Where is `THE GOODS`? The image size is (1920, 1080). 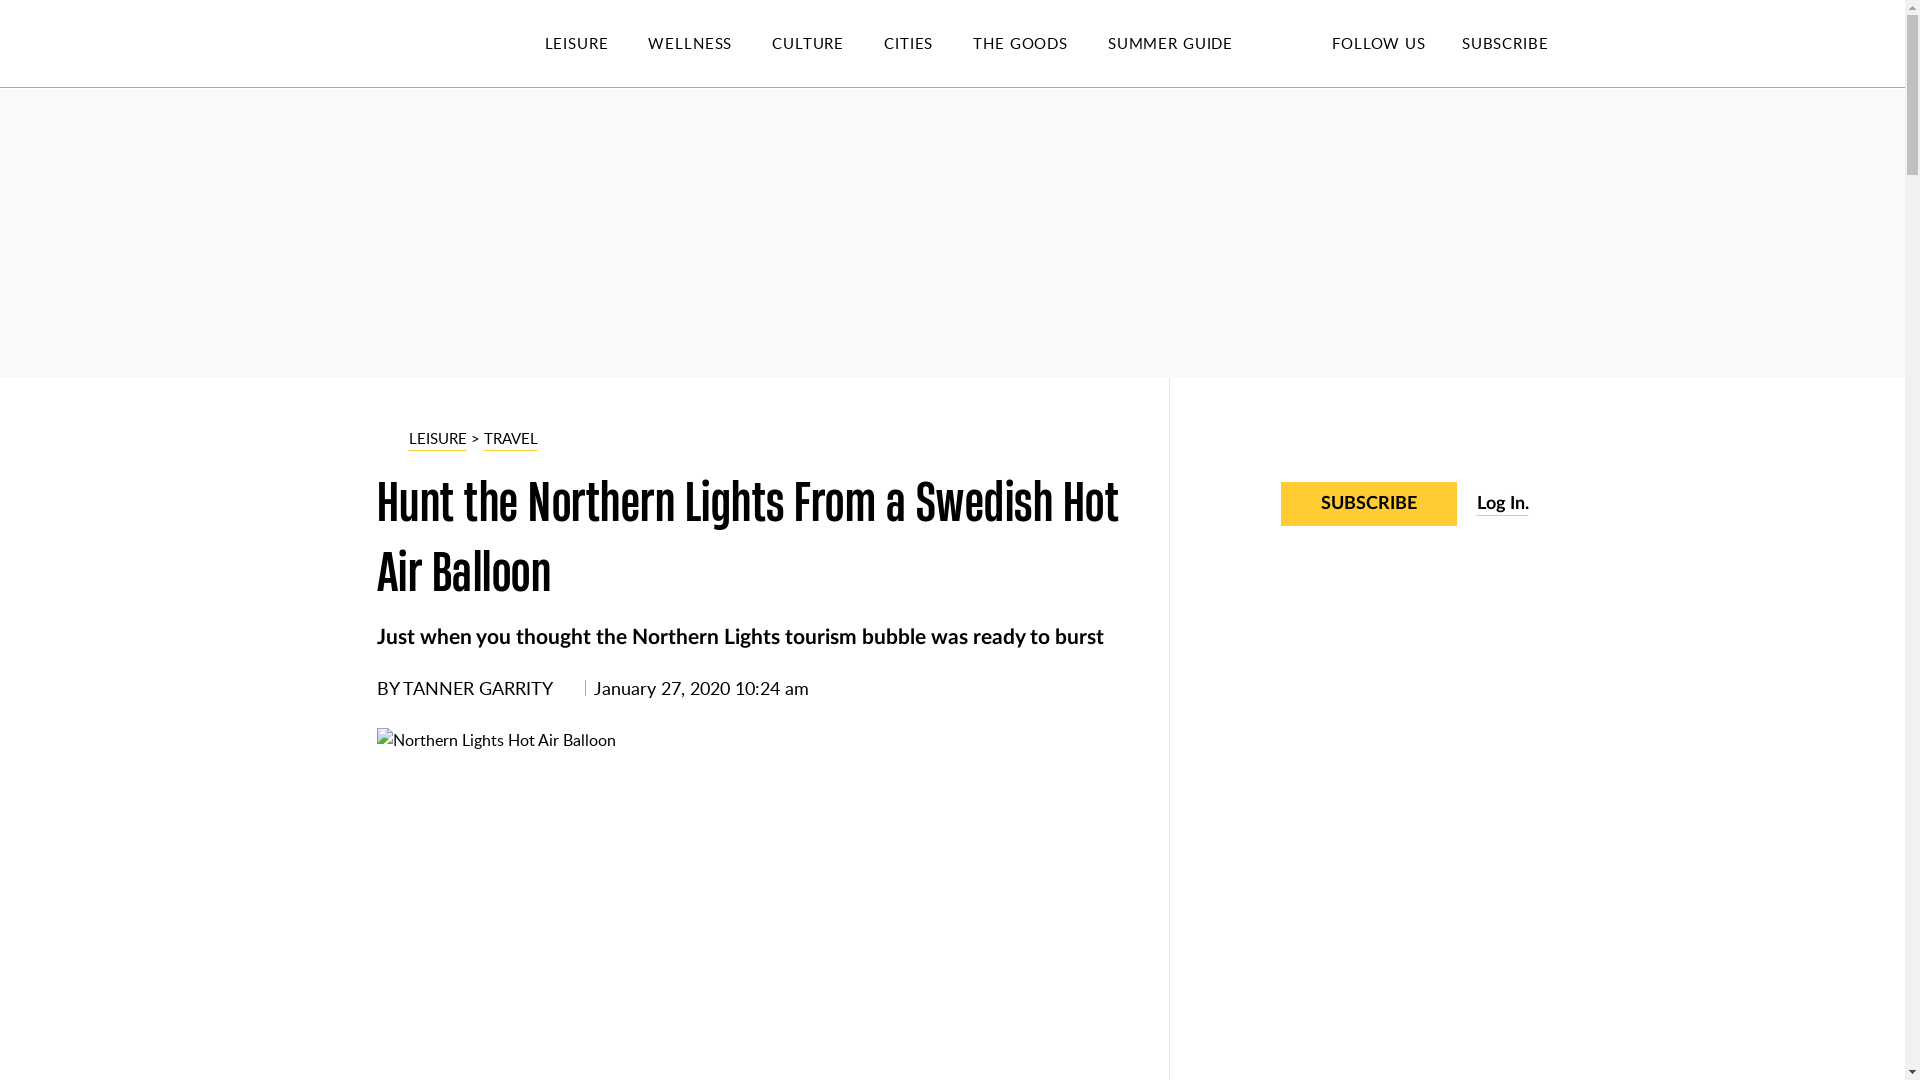
THE GOODS is located at coordinates (1040, 44).